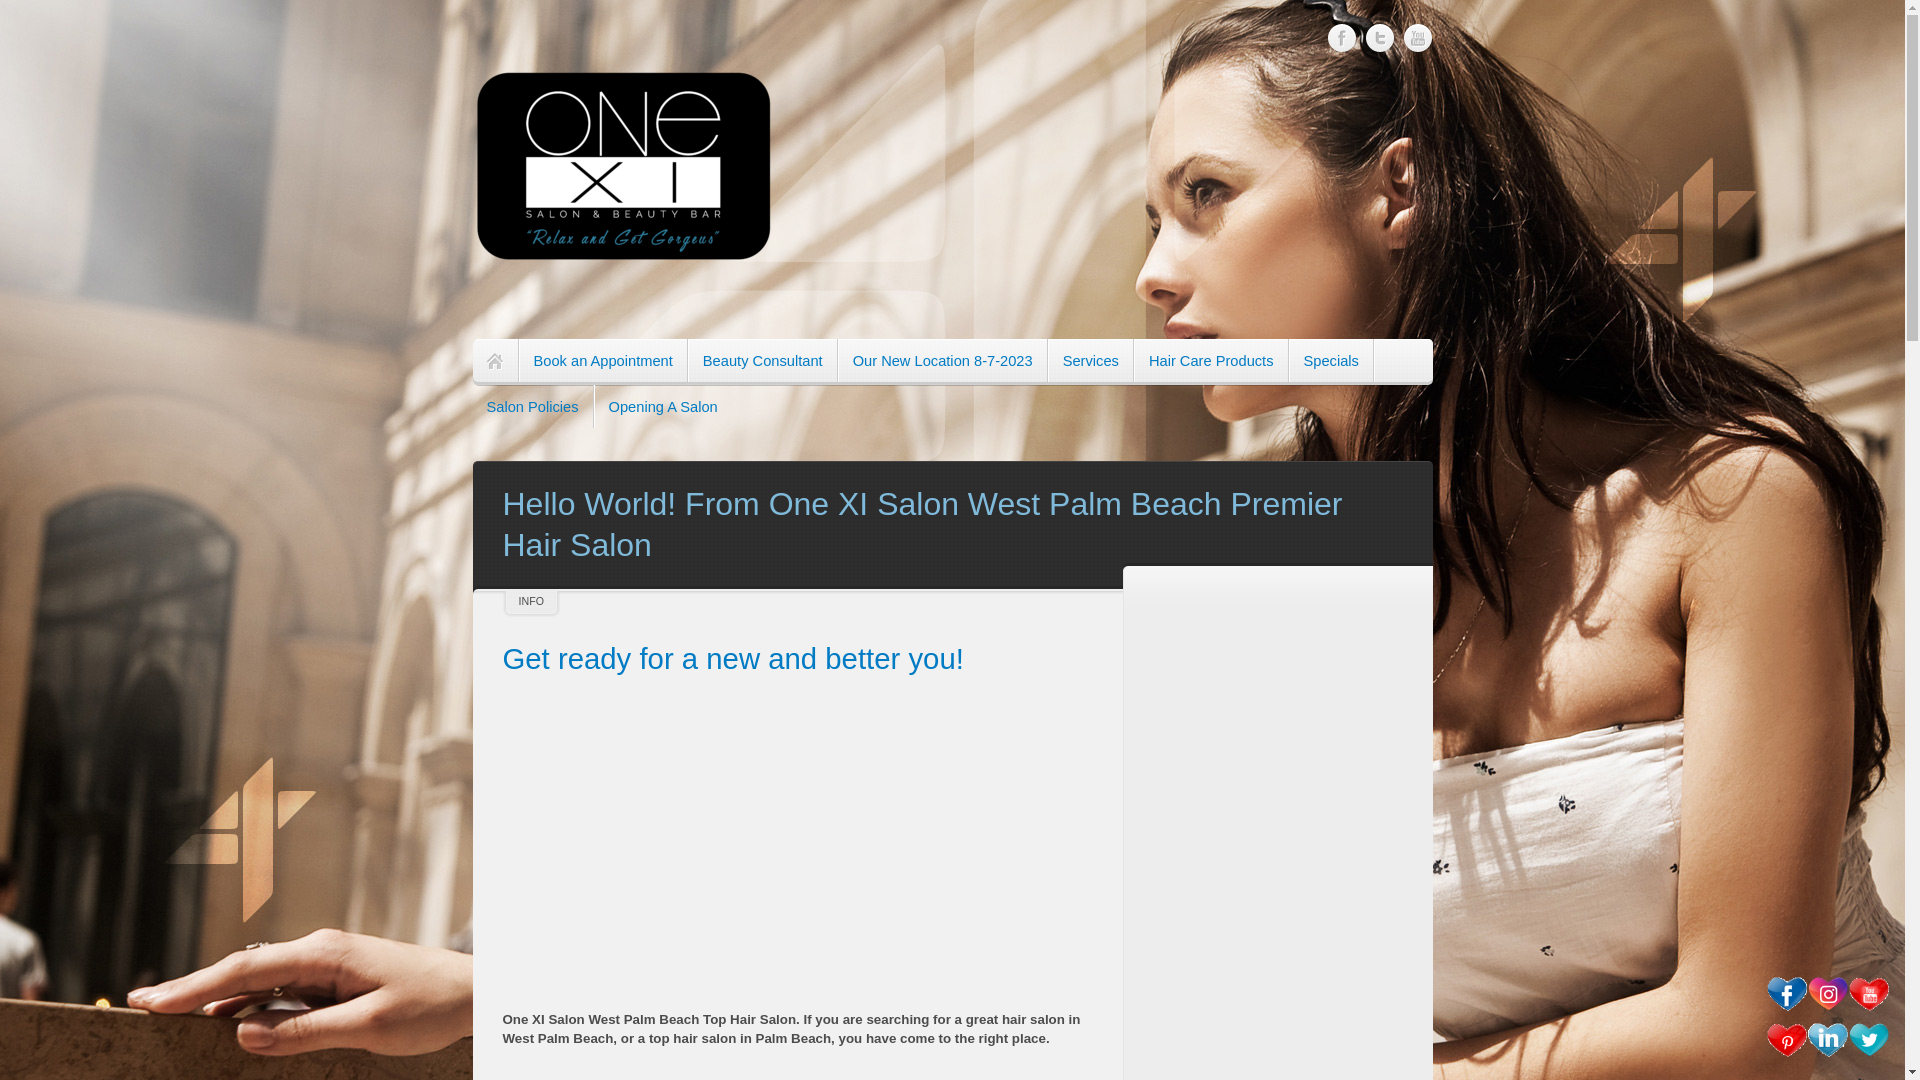  Describe the element at coordinates (1868, 1010) in the screenshot. I see `Visit Us On Youtube` at that location.